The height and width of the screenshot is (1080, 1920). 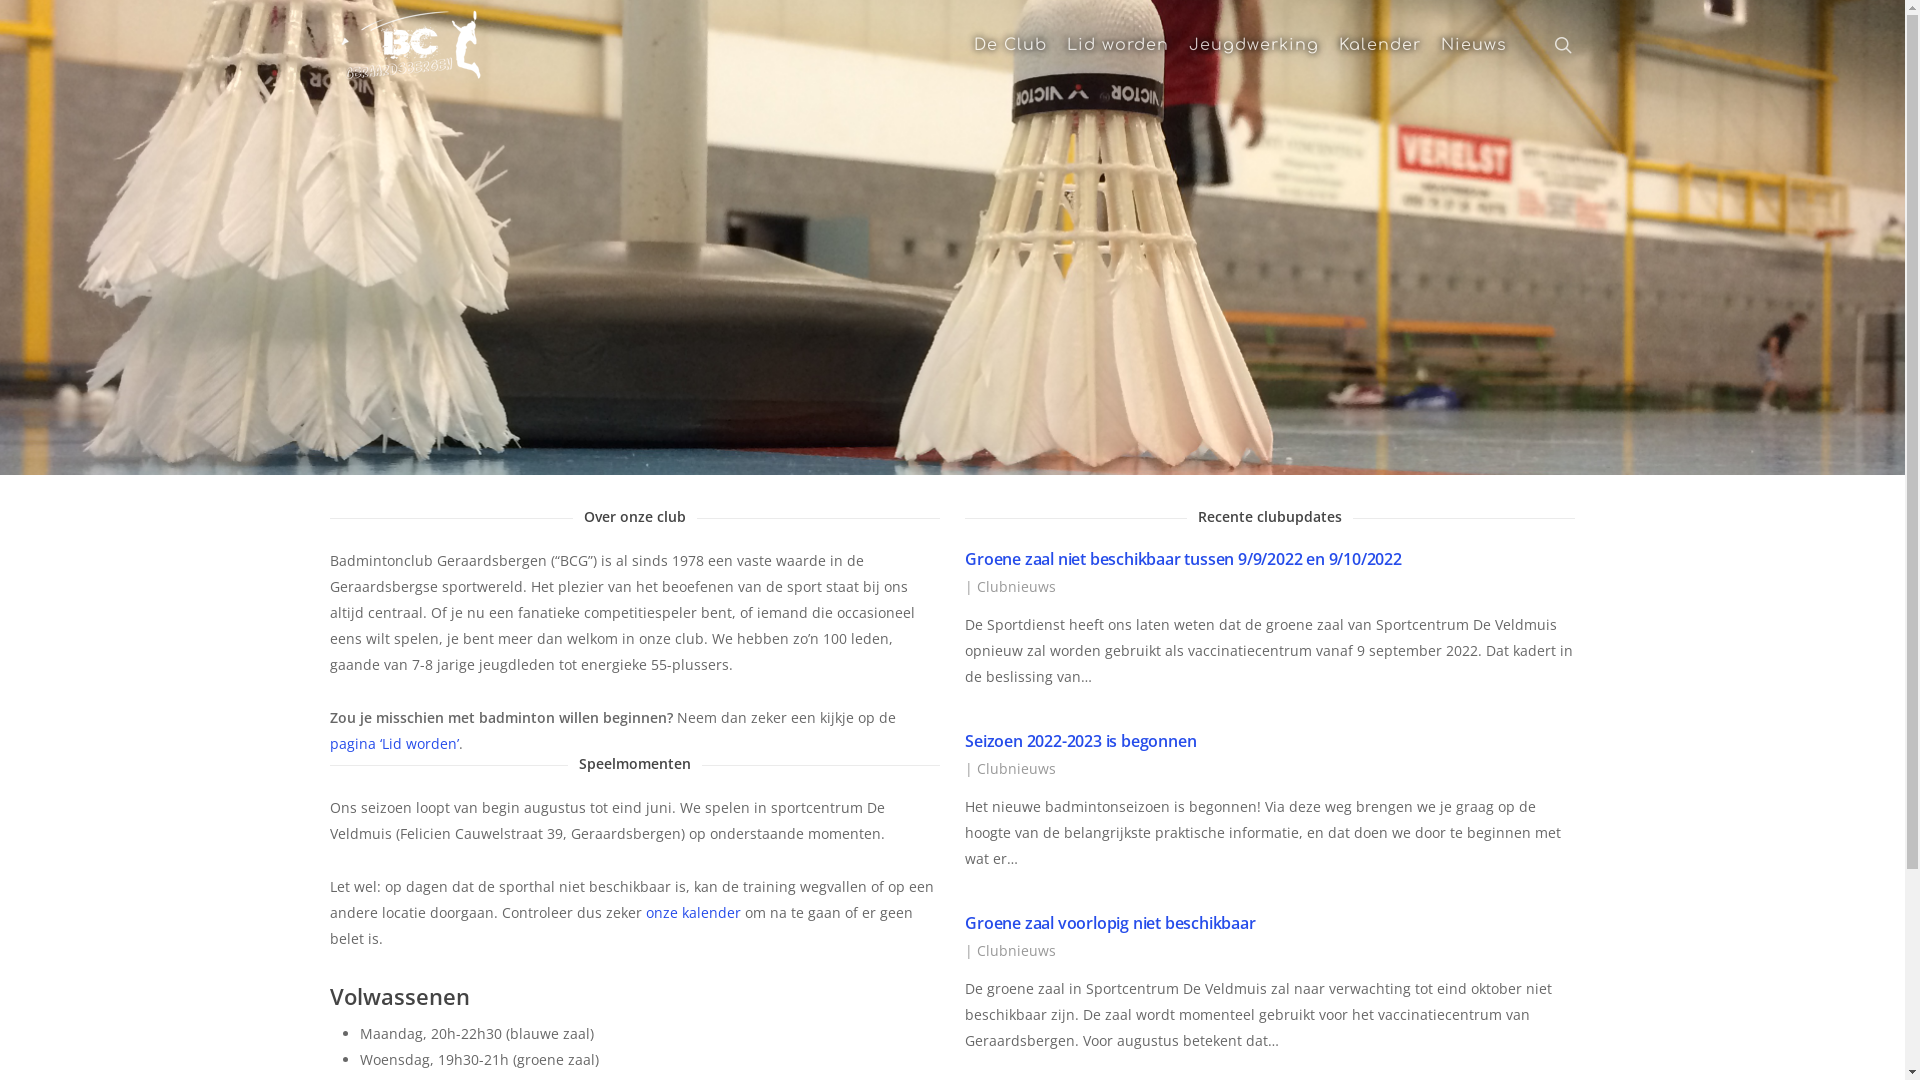 I want to click on Jeugdwerking, so click(x=1254, y=45).